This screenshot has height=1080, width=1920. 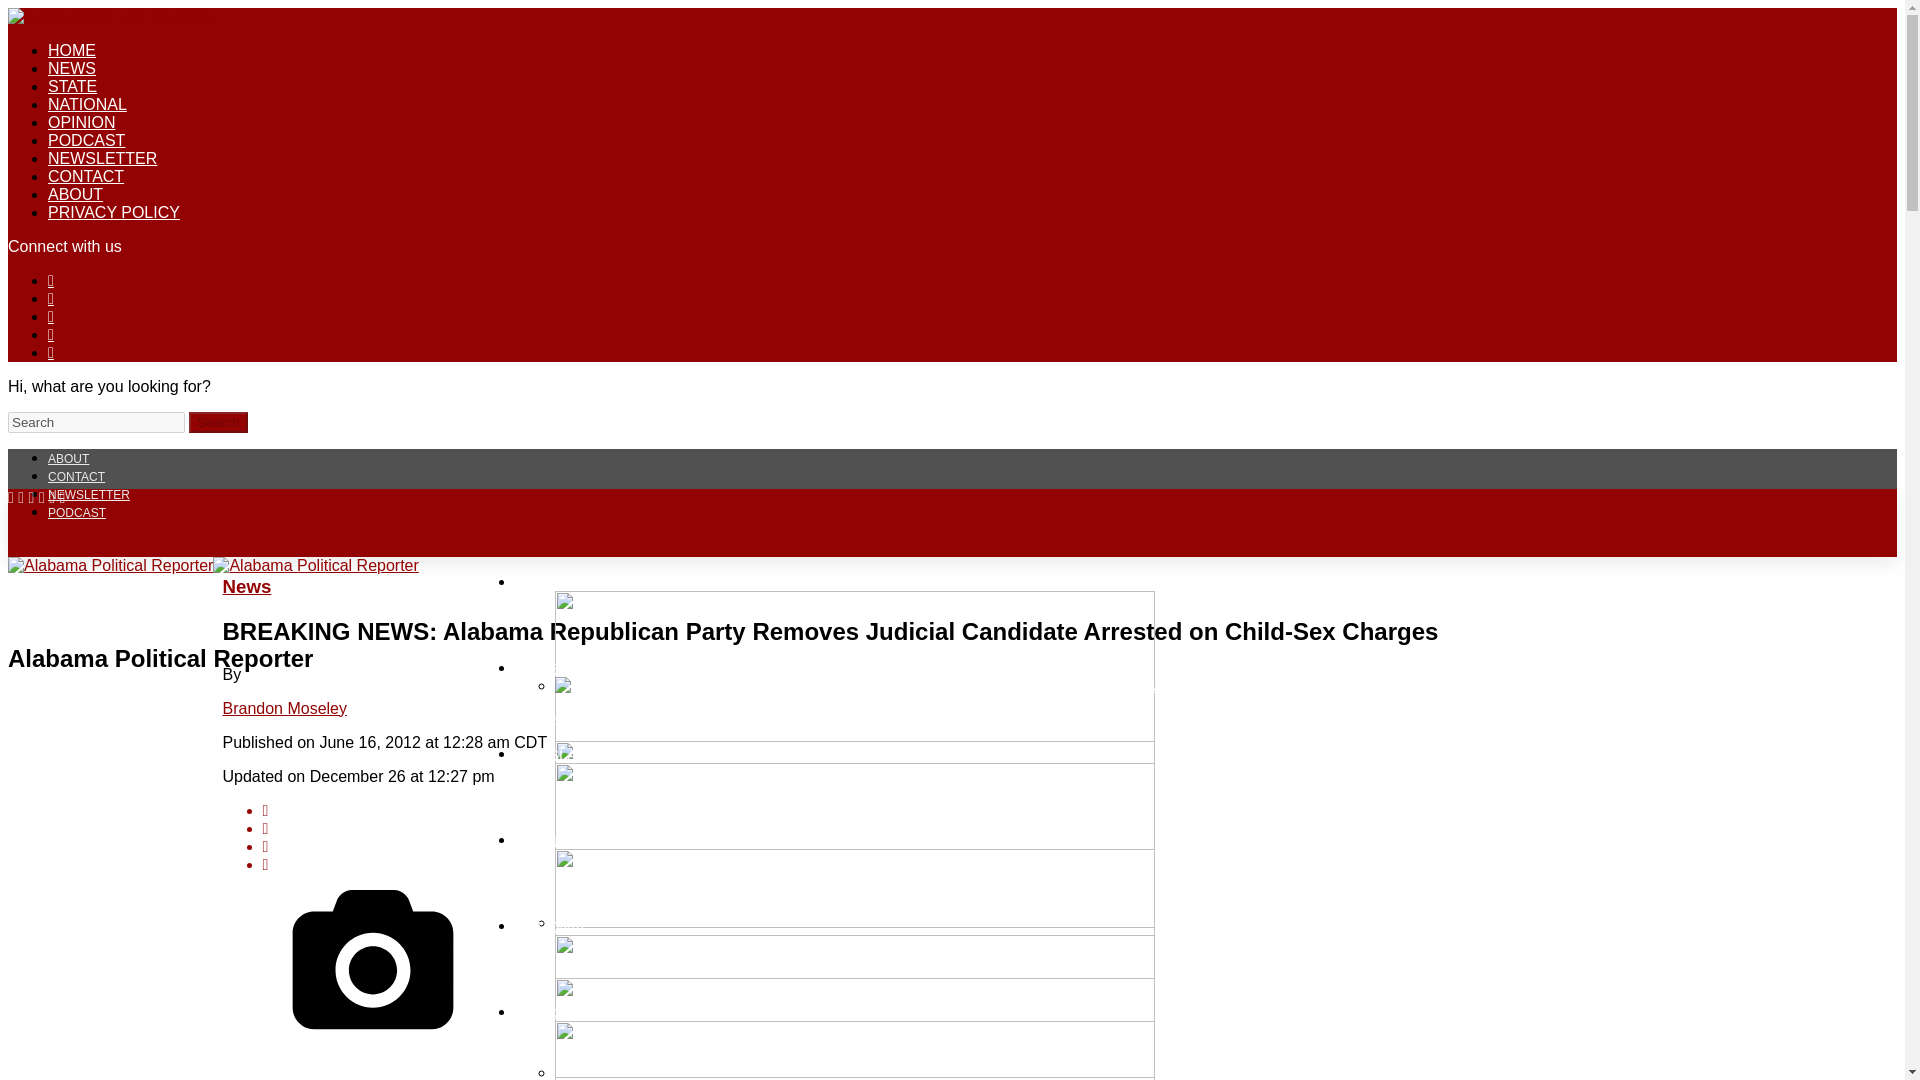 I want to click on Share on Facebook, so click(x=971, y=810).